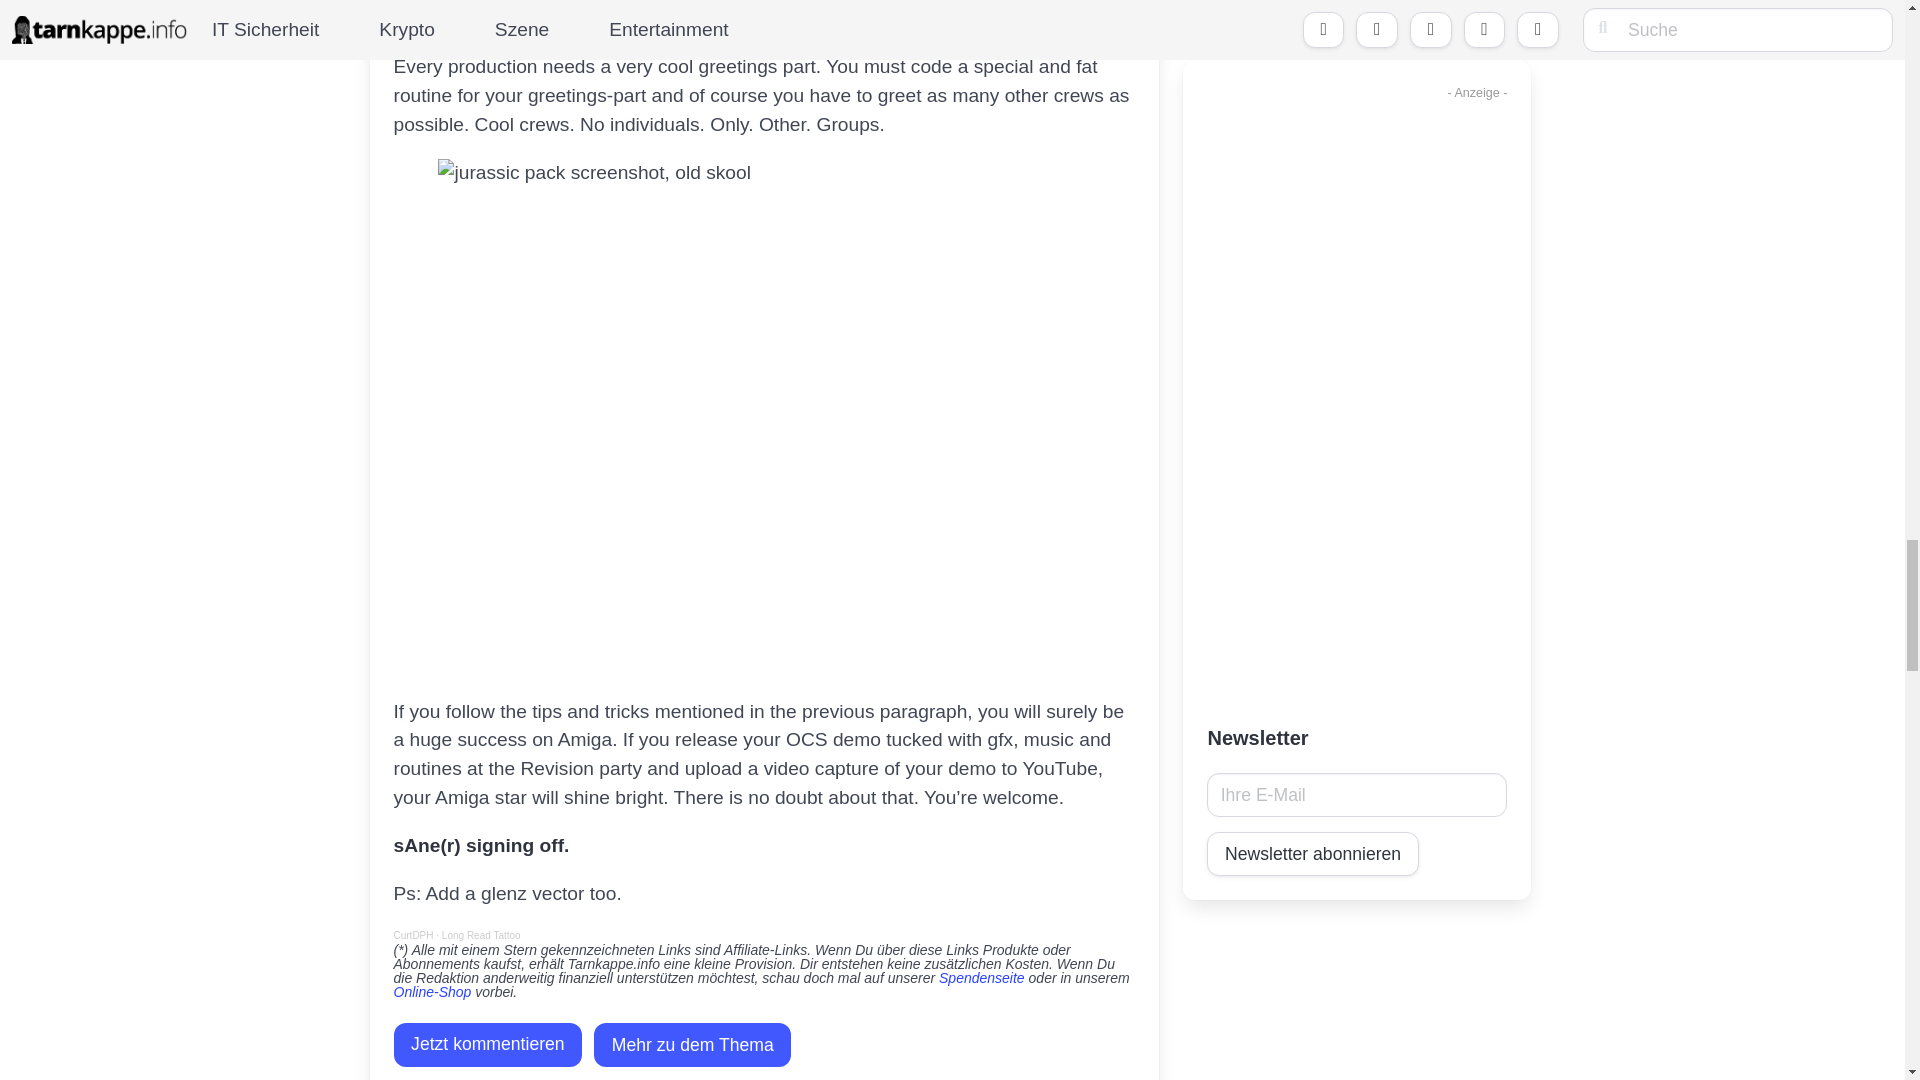 The width and height of the screenshot is (1920, 1080). Describe the element at coordinates (982, 978) in the screenshot. I see `Spendenseite` at that location.